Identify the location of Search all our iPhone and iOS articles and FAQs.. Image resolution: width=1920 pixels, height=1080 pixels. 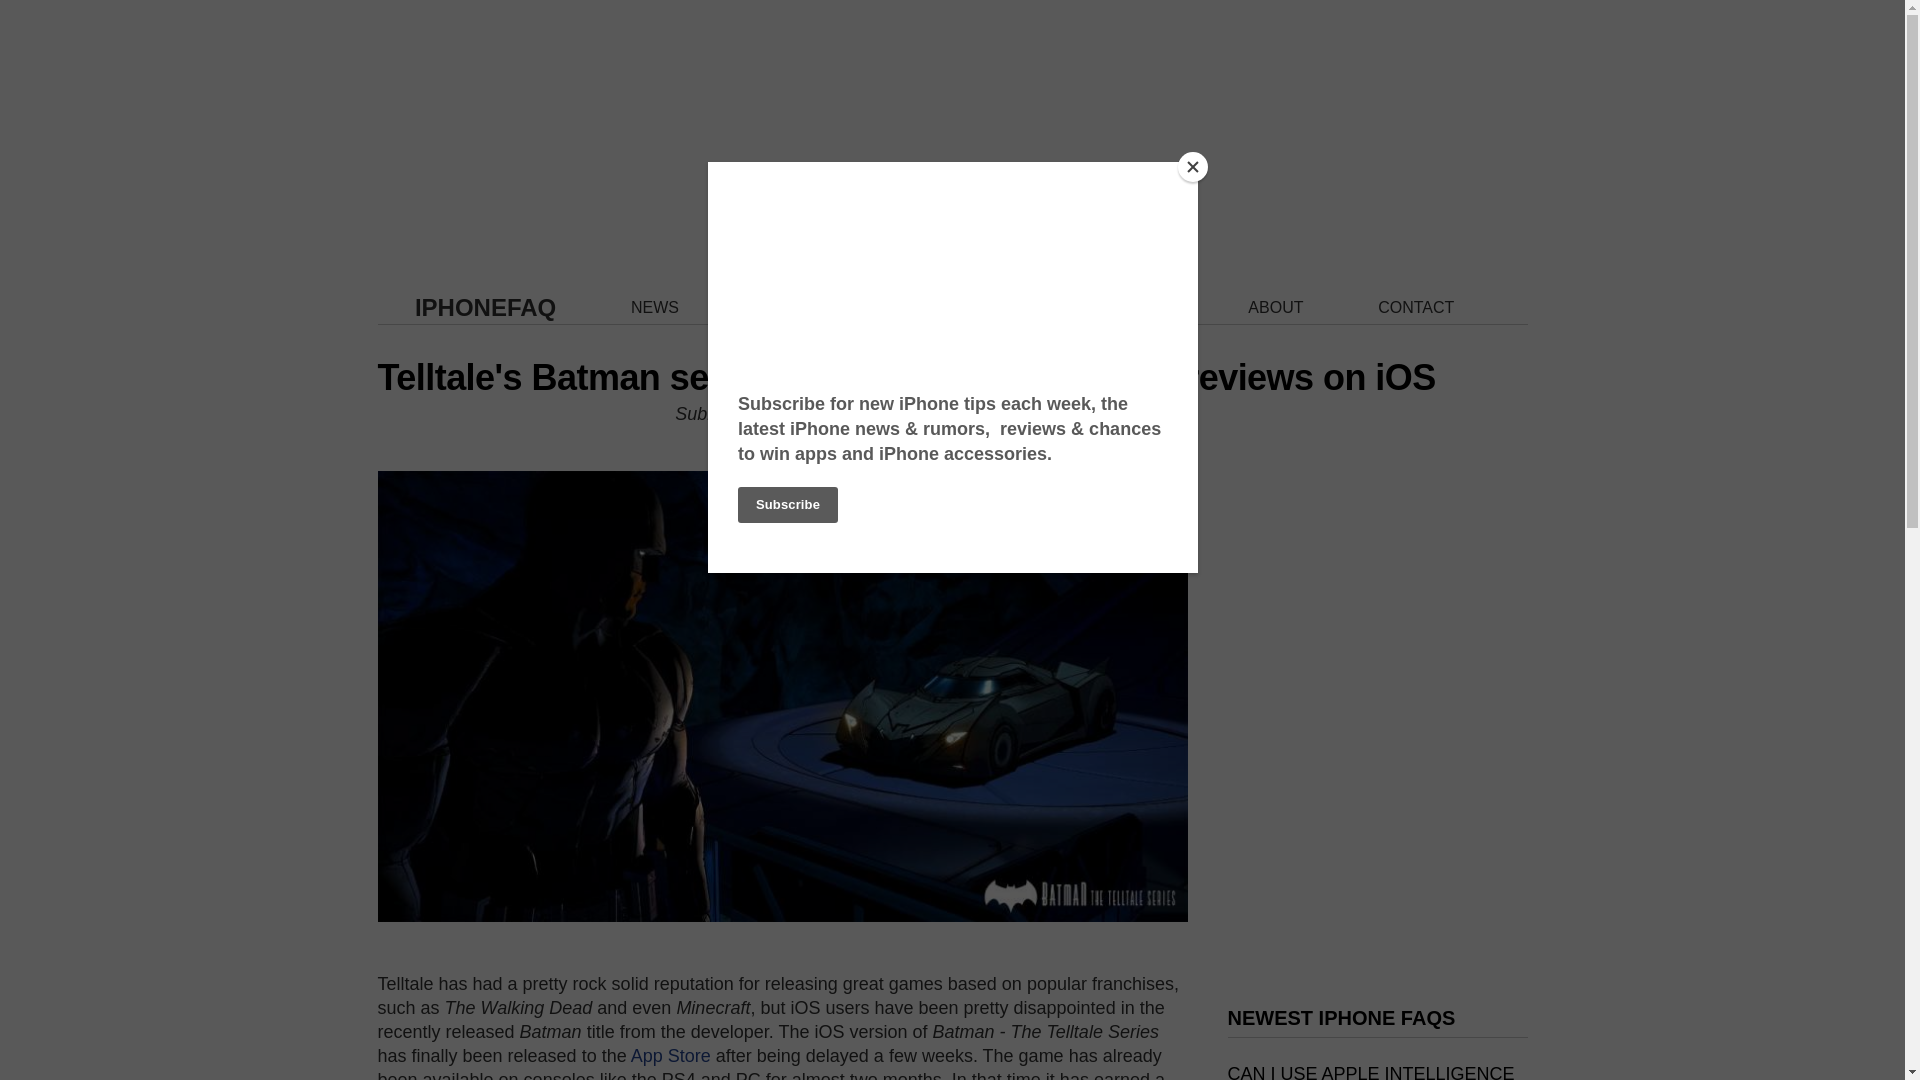
(1140, 308).